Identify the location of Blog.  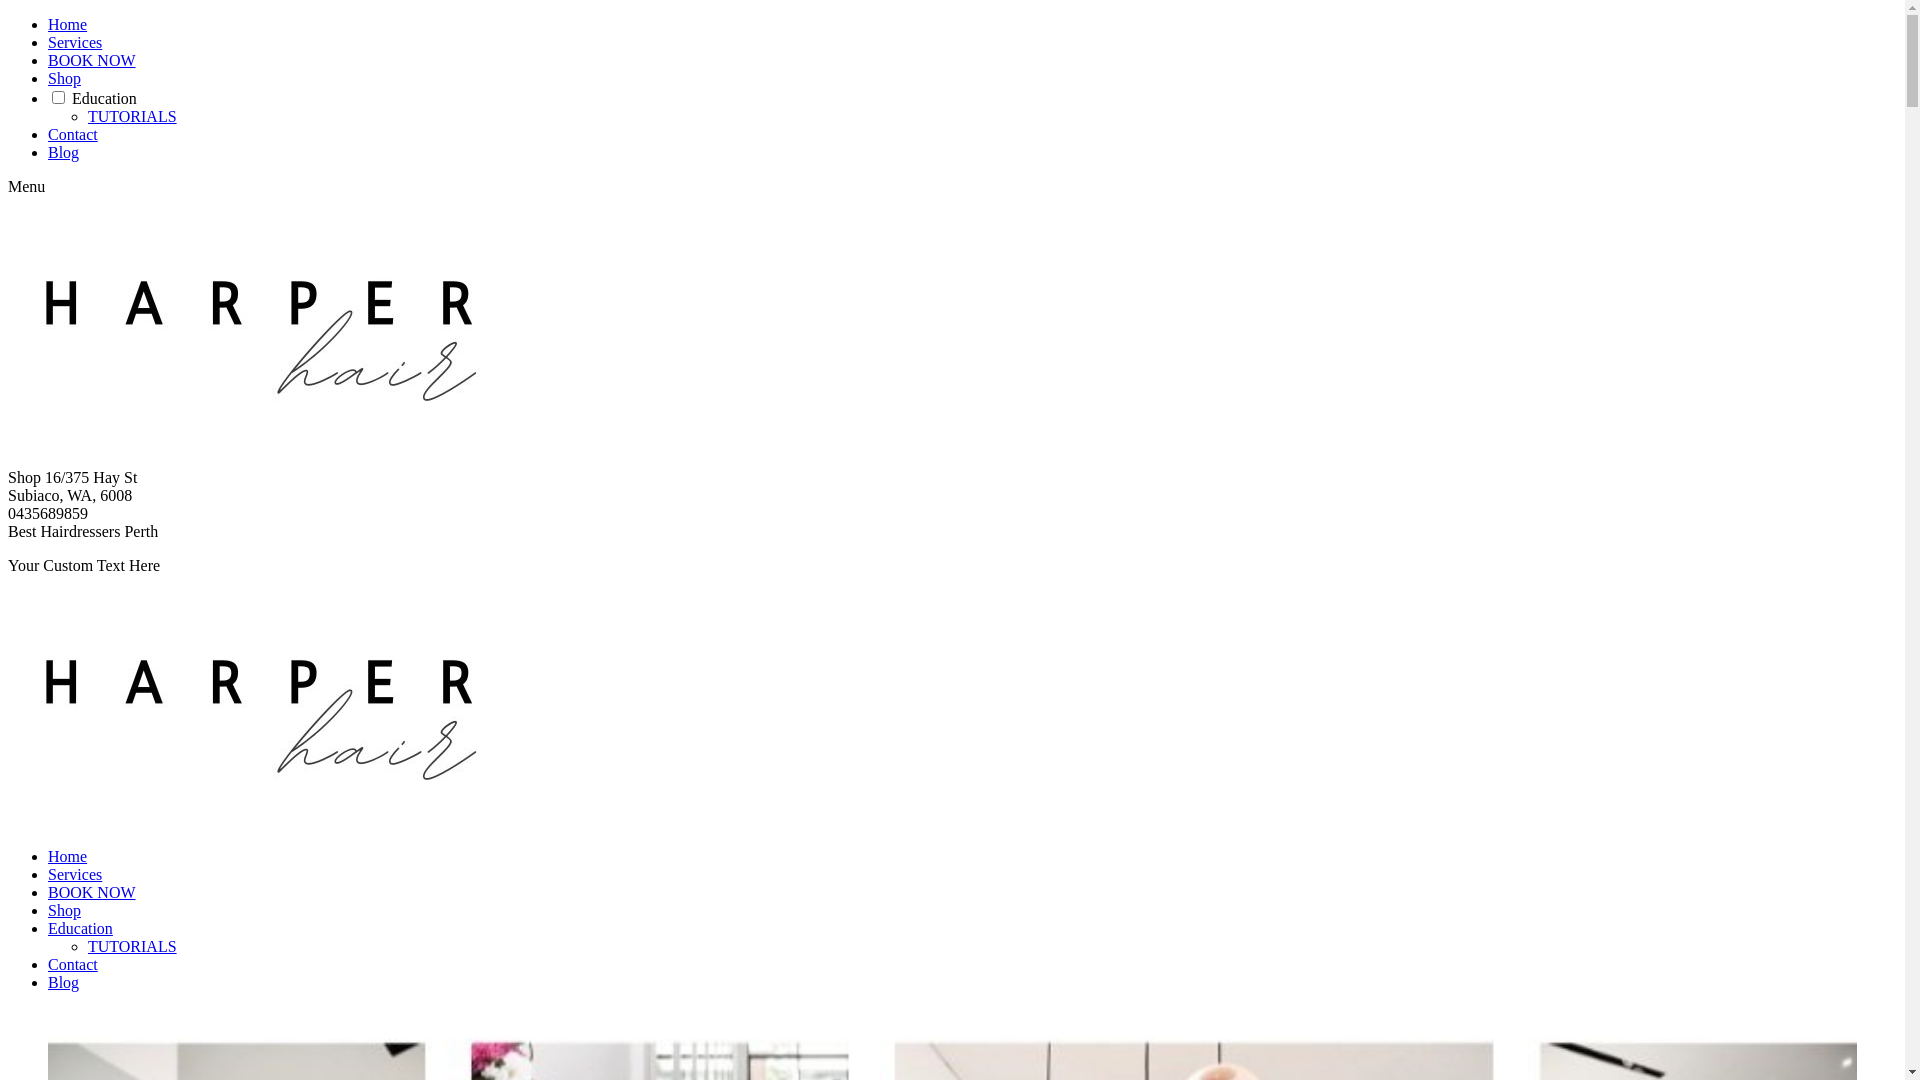
(64, 152).